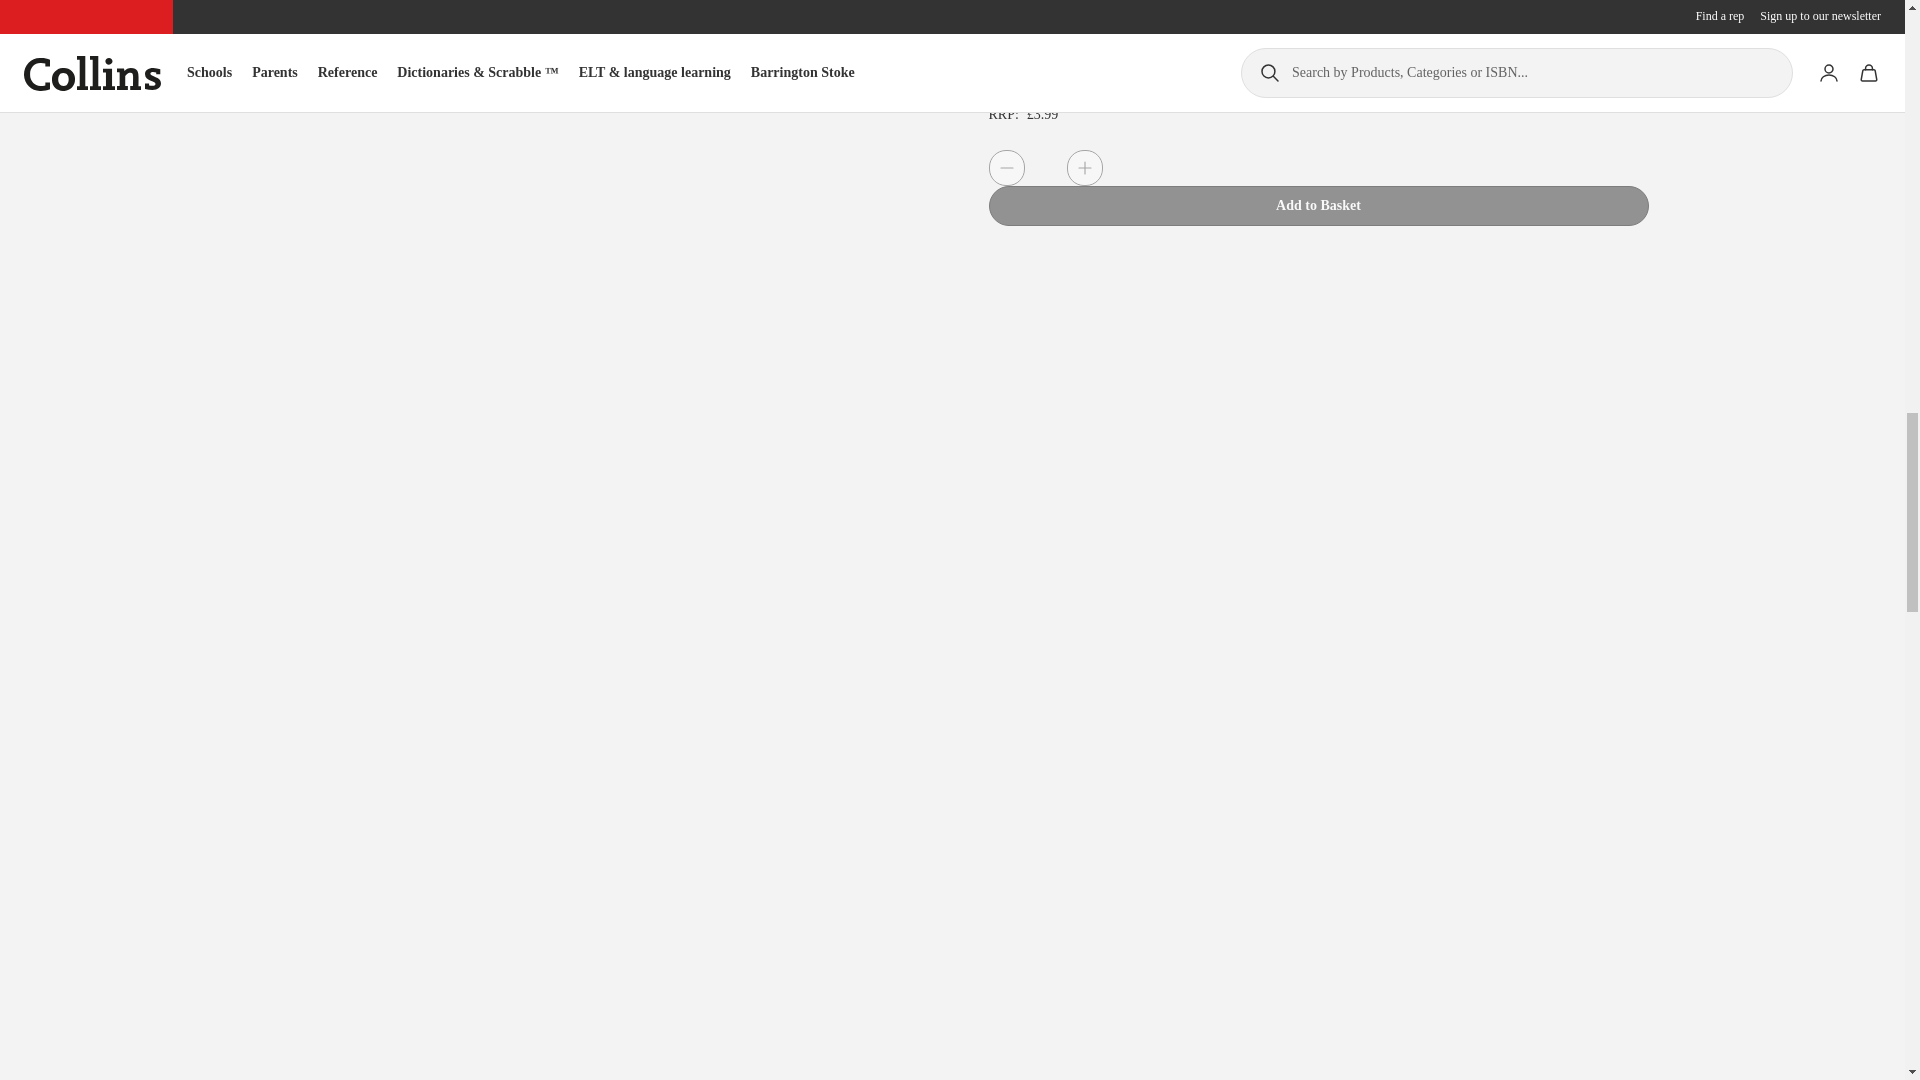  I want to click on Add to Basket, so click(1318, 205).